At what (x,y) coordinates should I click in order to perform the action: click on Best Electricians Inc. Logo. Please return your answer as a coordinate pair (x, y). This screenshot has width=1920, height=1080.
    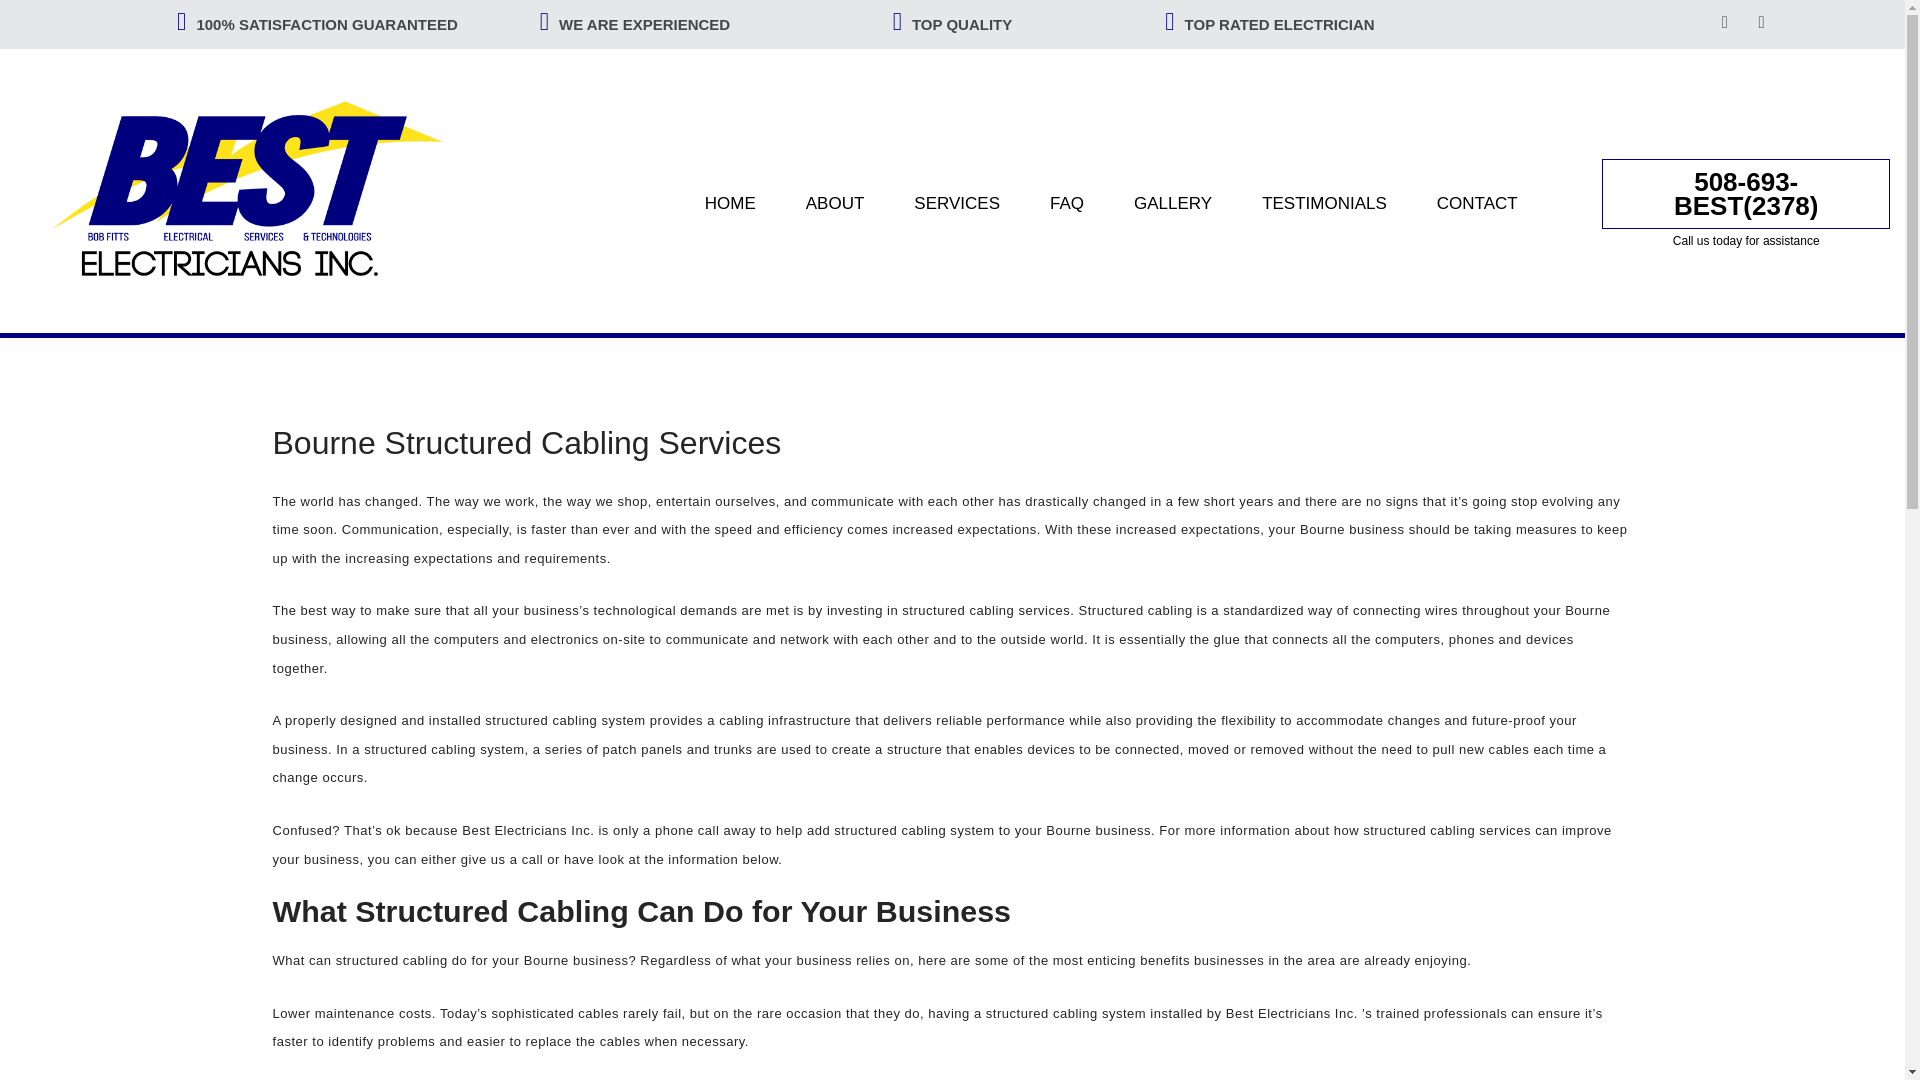
    Looking at the image, I should click on (260, 190).